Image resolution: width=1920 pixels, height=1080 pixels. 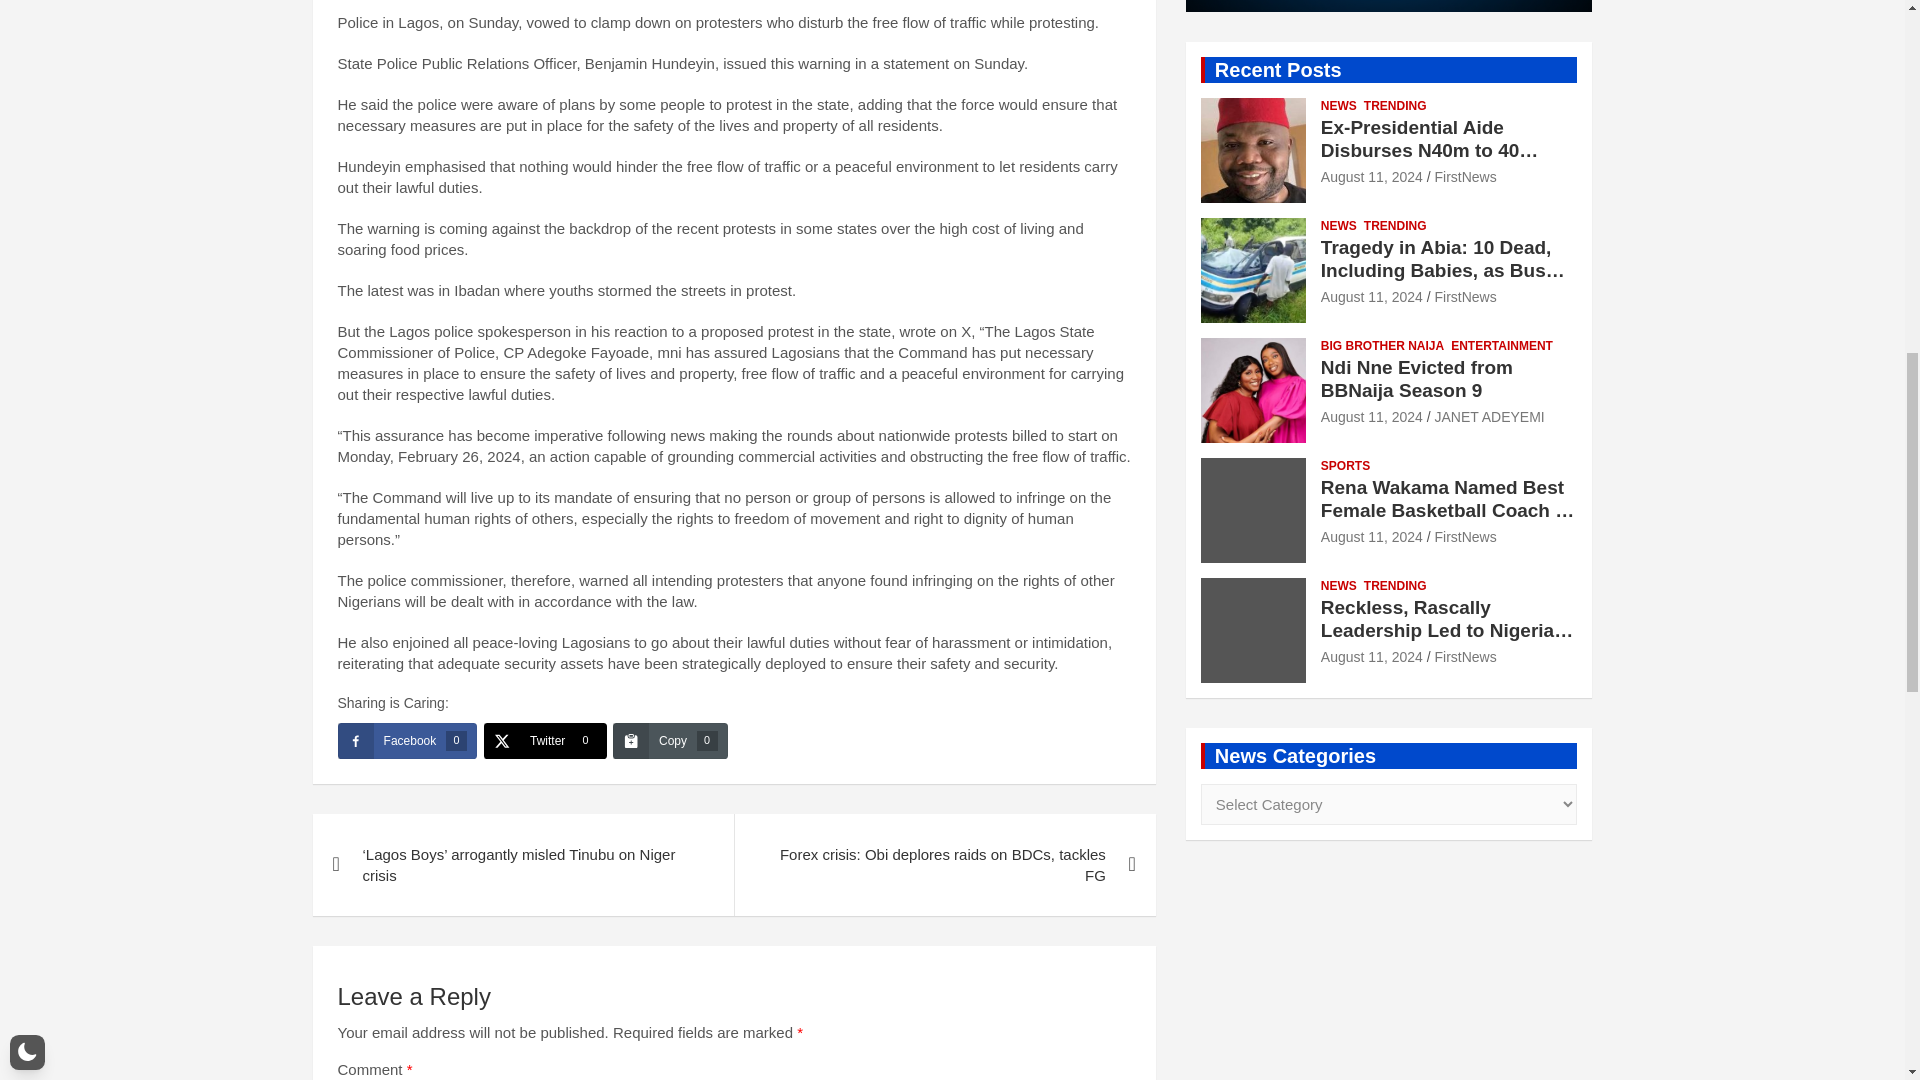 I want to click on Ndi Nne Evicted from BBNaija Season 9, so click(x=1371, y=417).